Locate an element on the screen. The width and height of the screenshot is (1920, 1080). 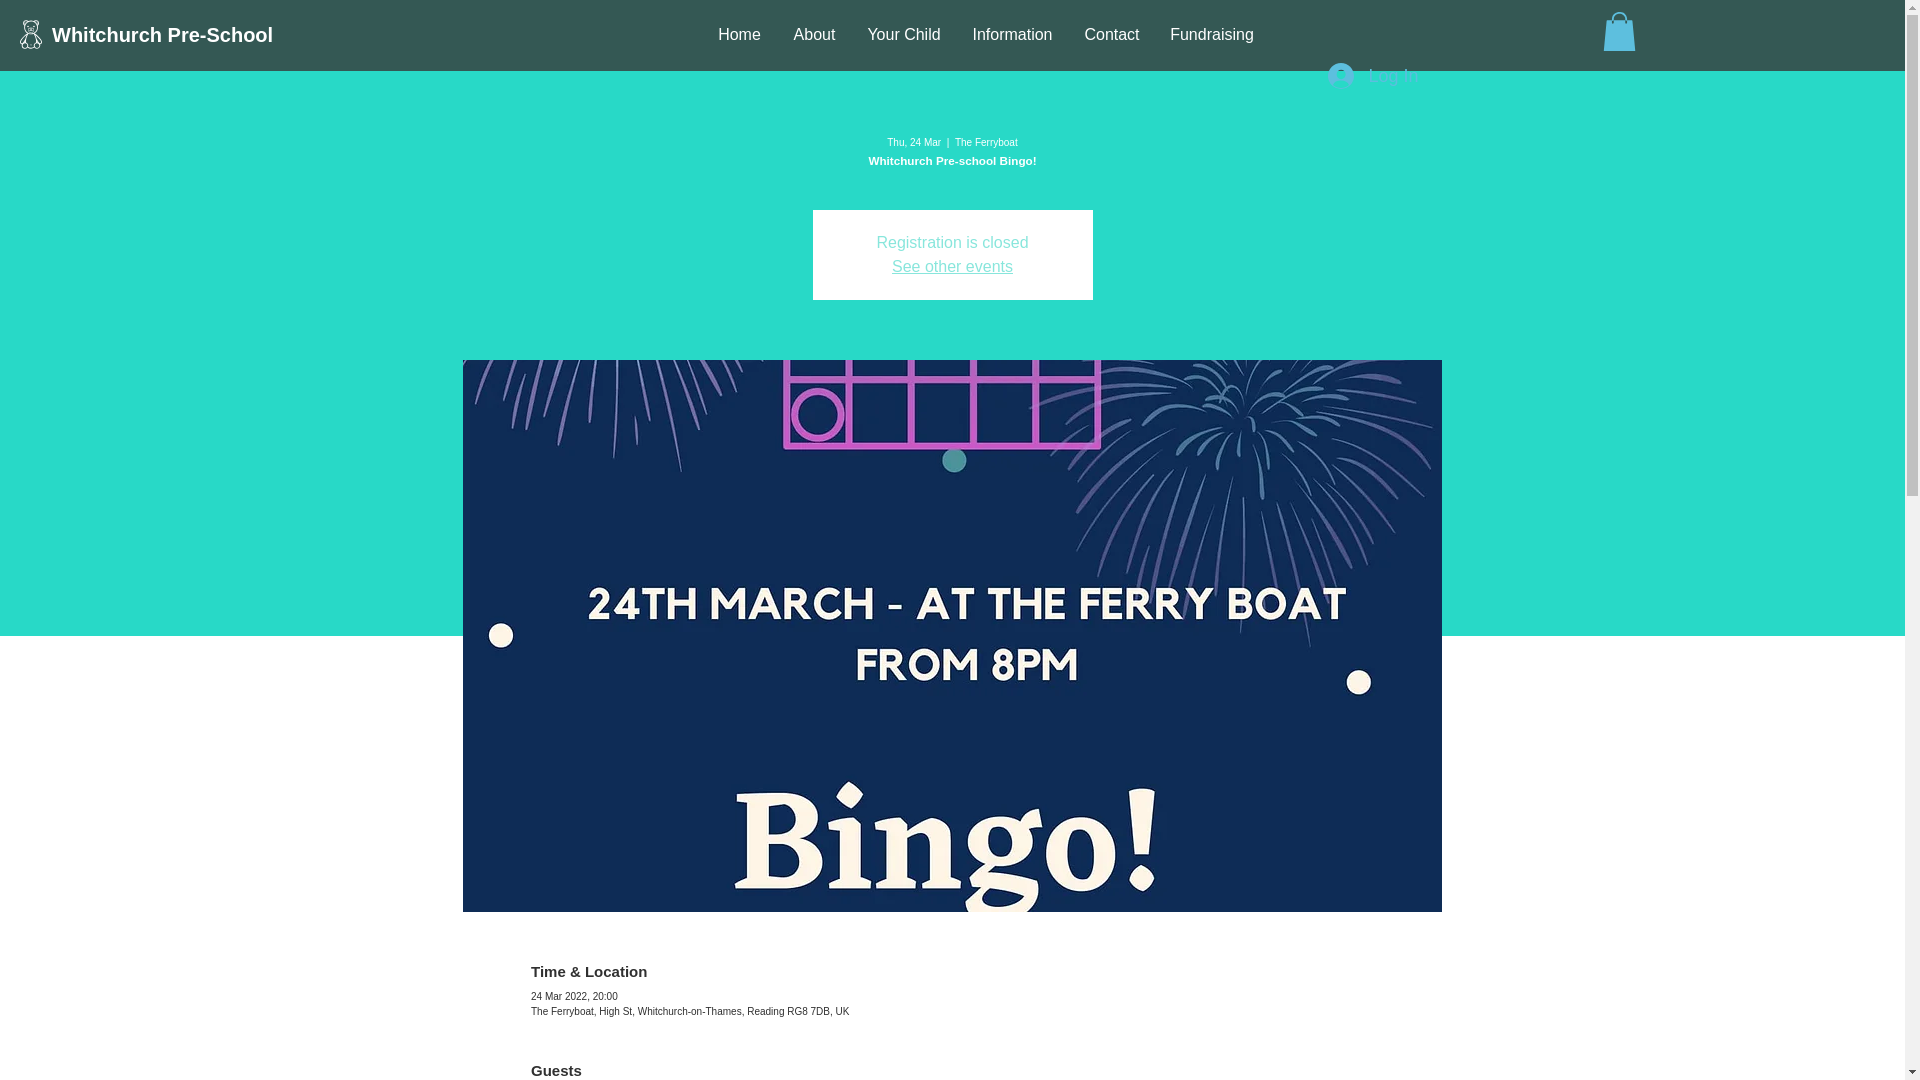
Whitchurch Pre-School is located at coordinates (166, 34).